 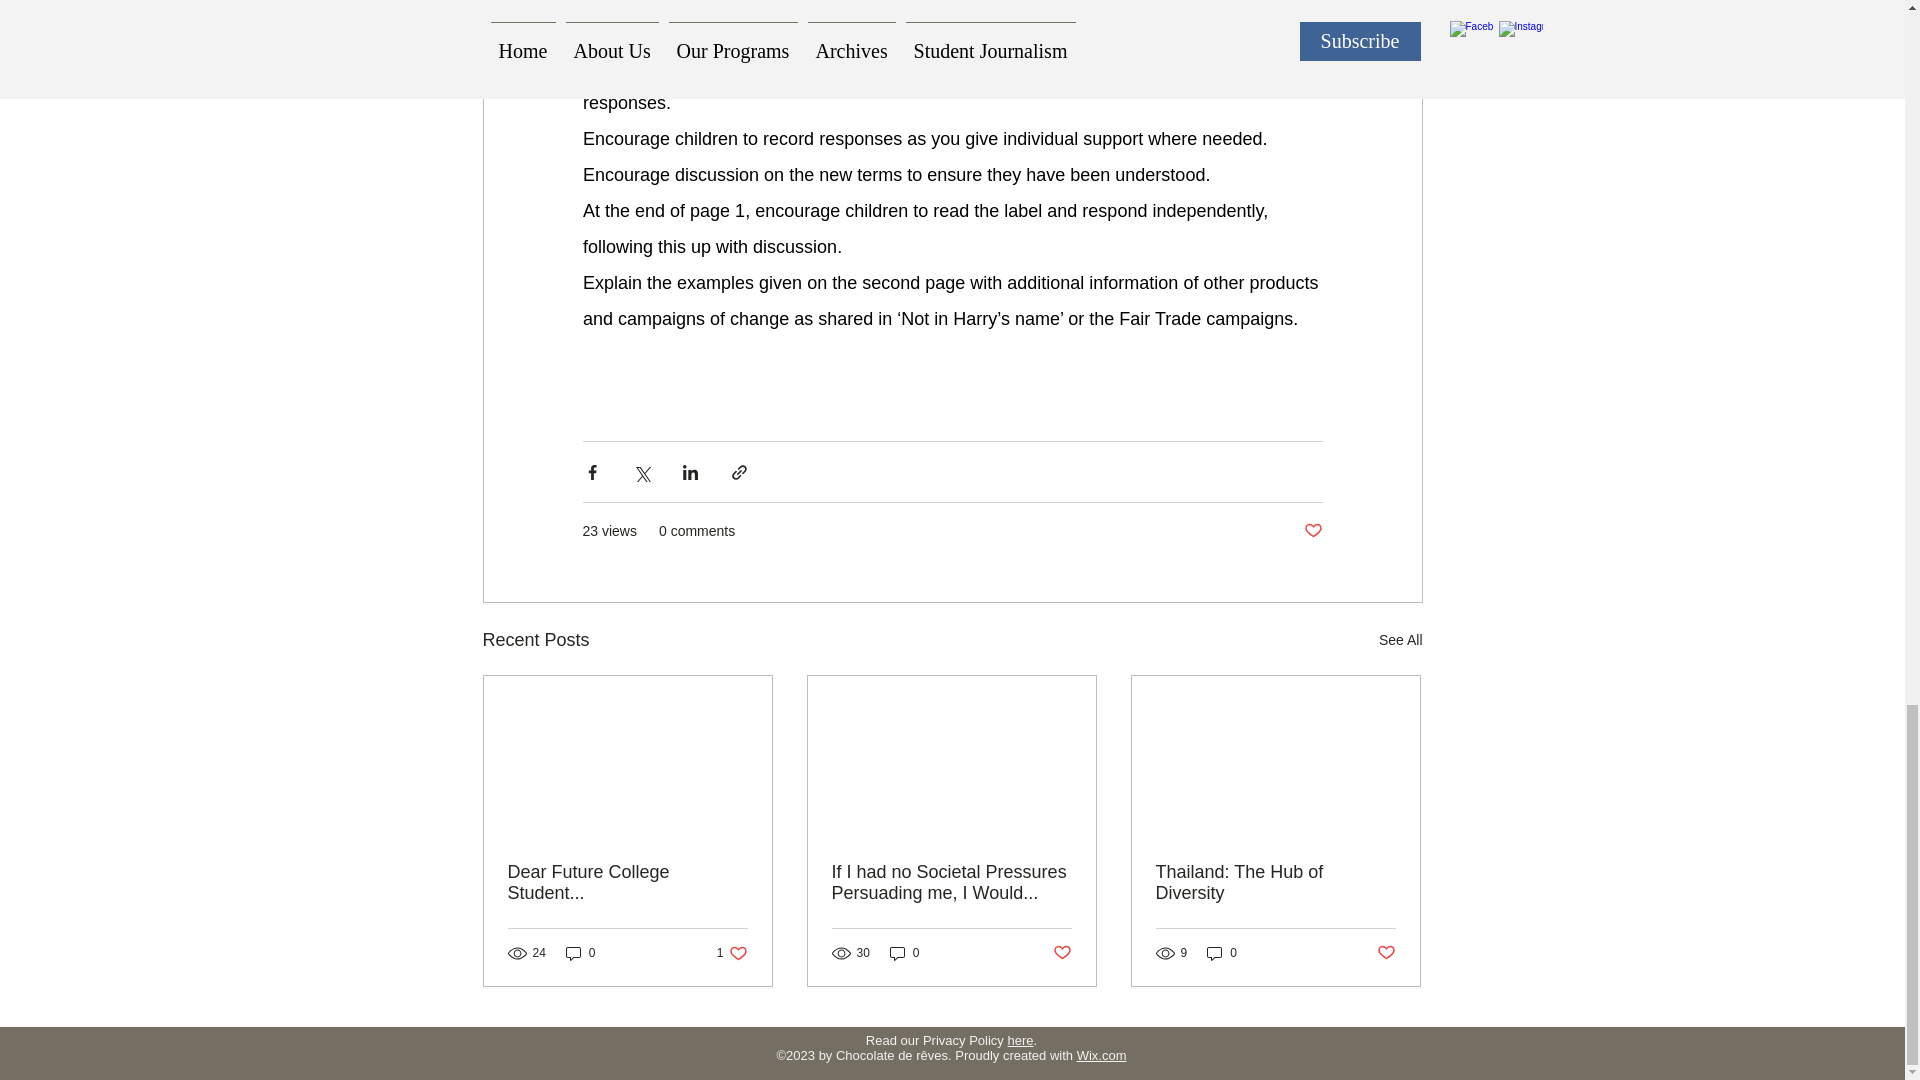 I want to click on 0, so click(x=904, y=953).